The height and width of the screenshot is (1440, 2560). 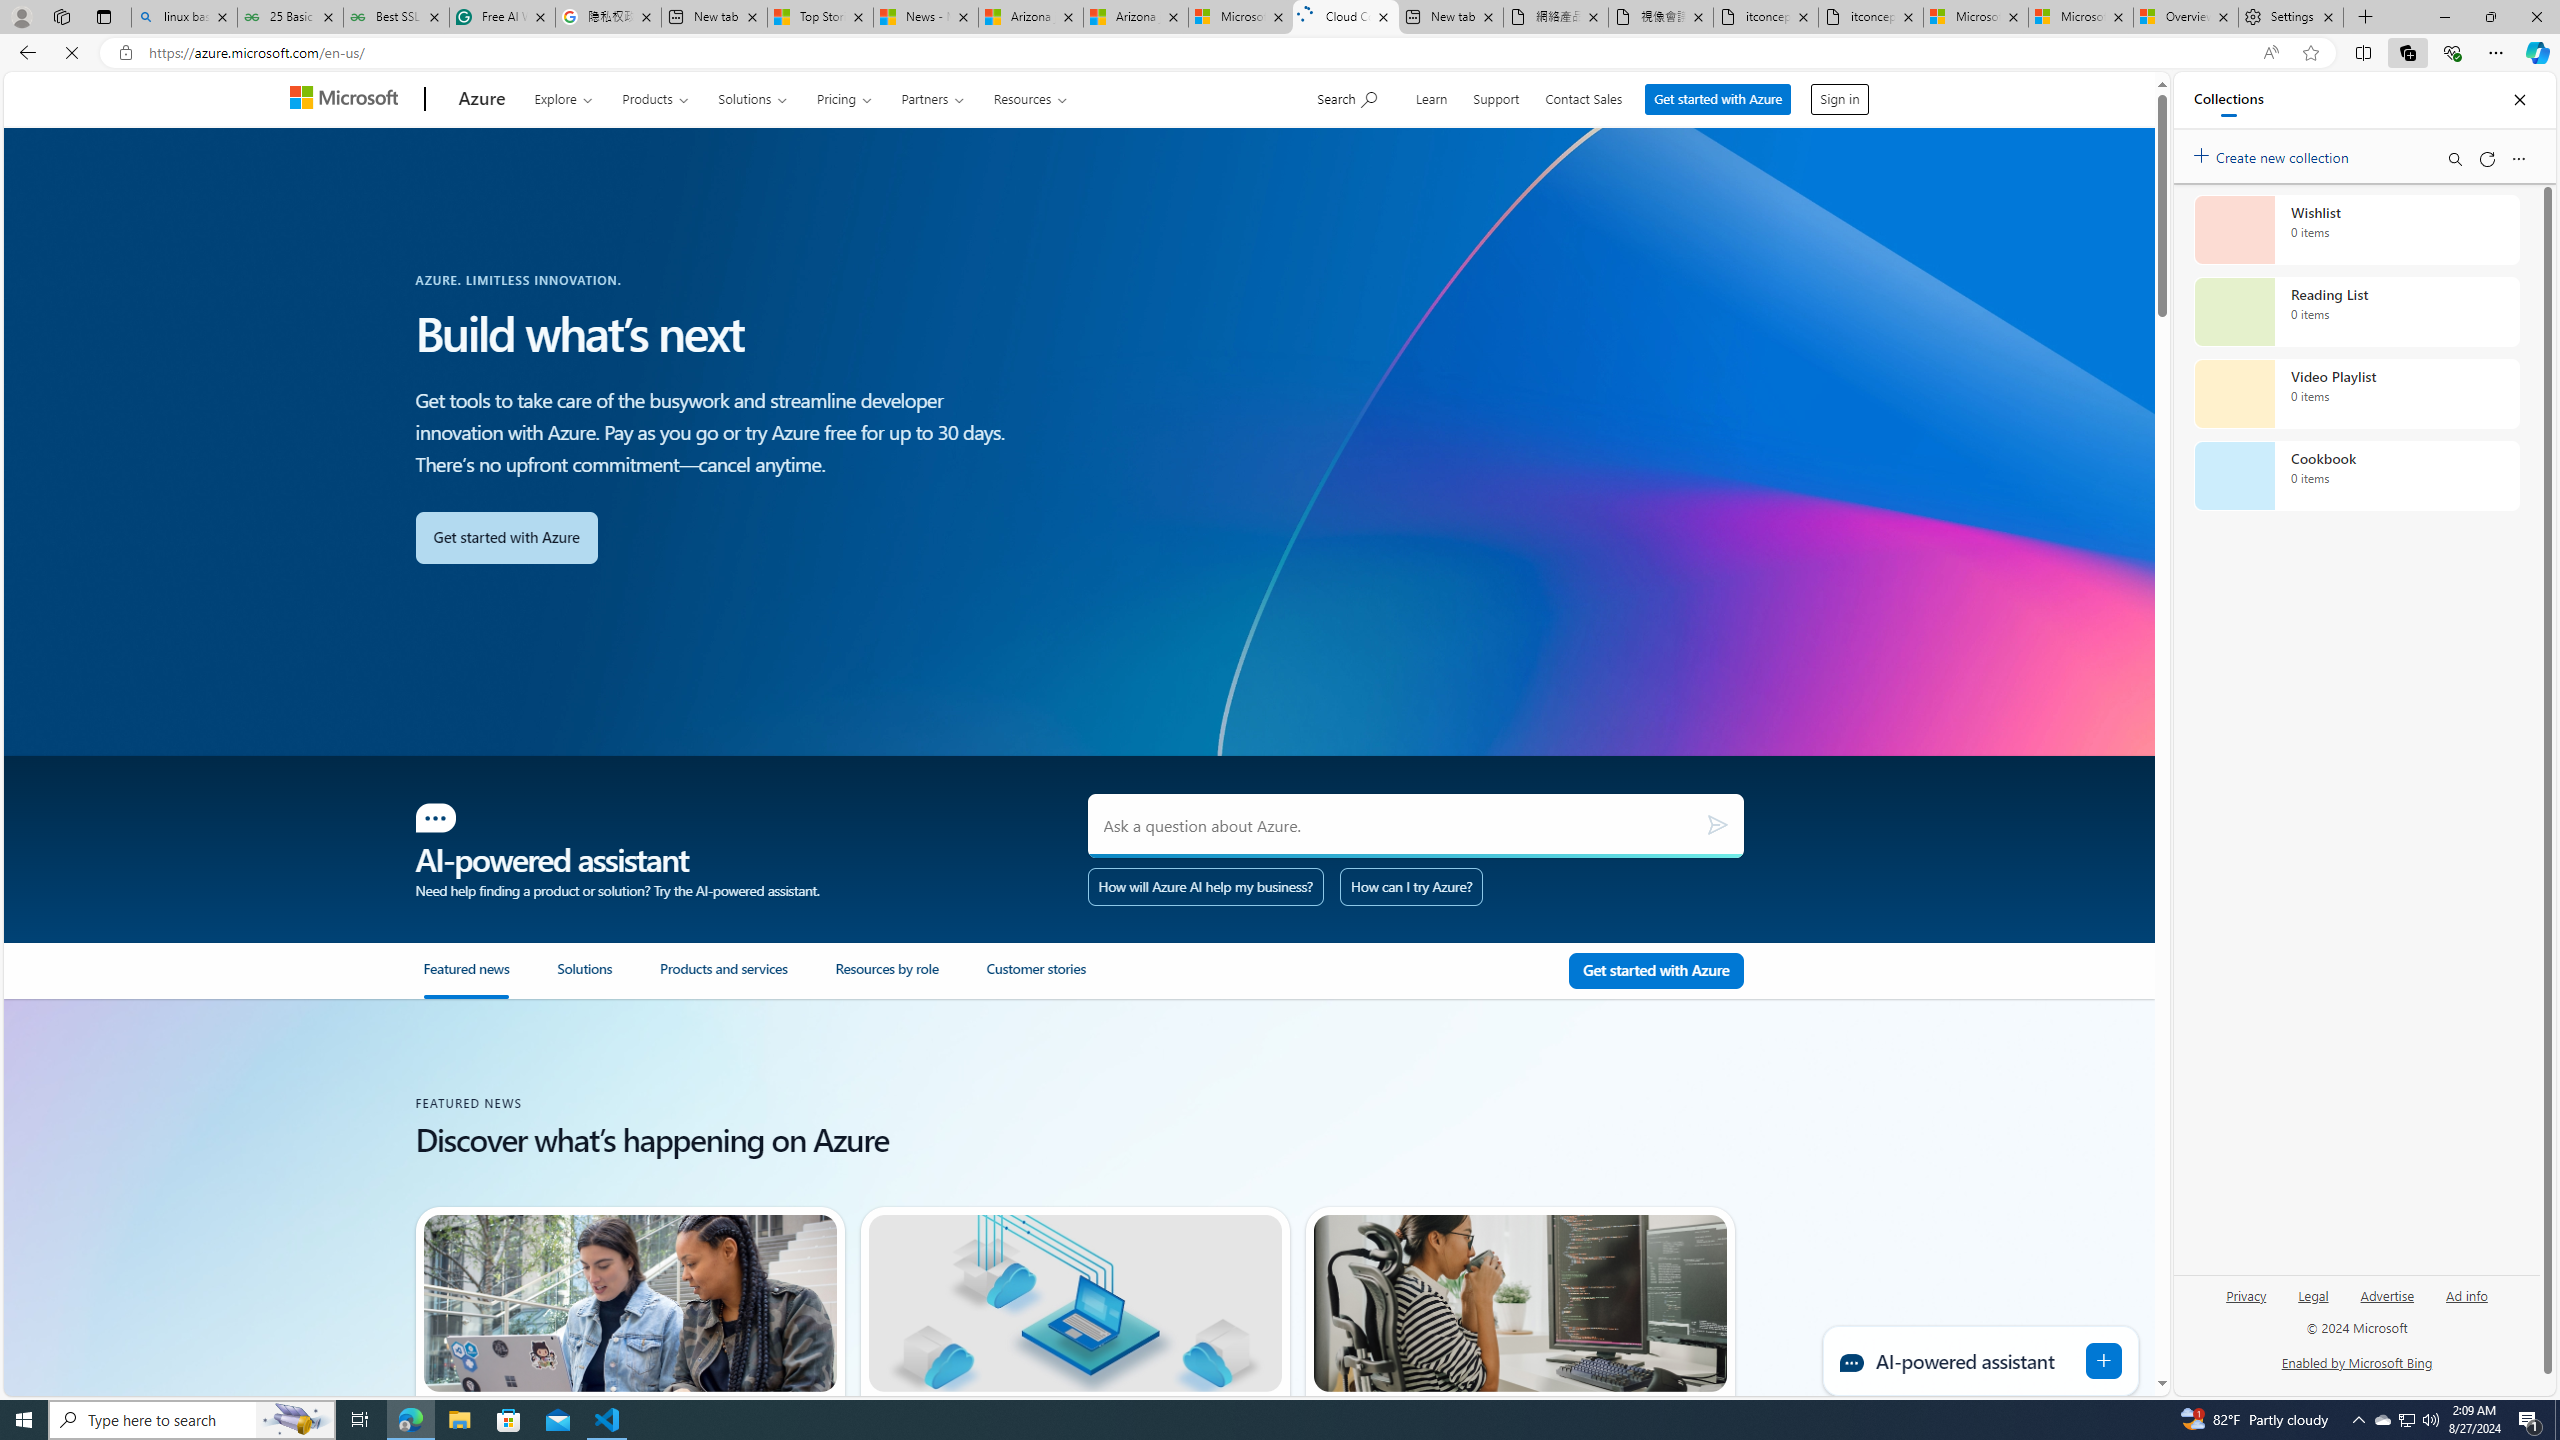 What do you see at coordinates (1434, 96) in the screenshot?
I see `Learn` at bounding box center [1434, 96].